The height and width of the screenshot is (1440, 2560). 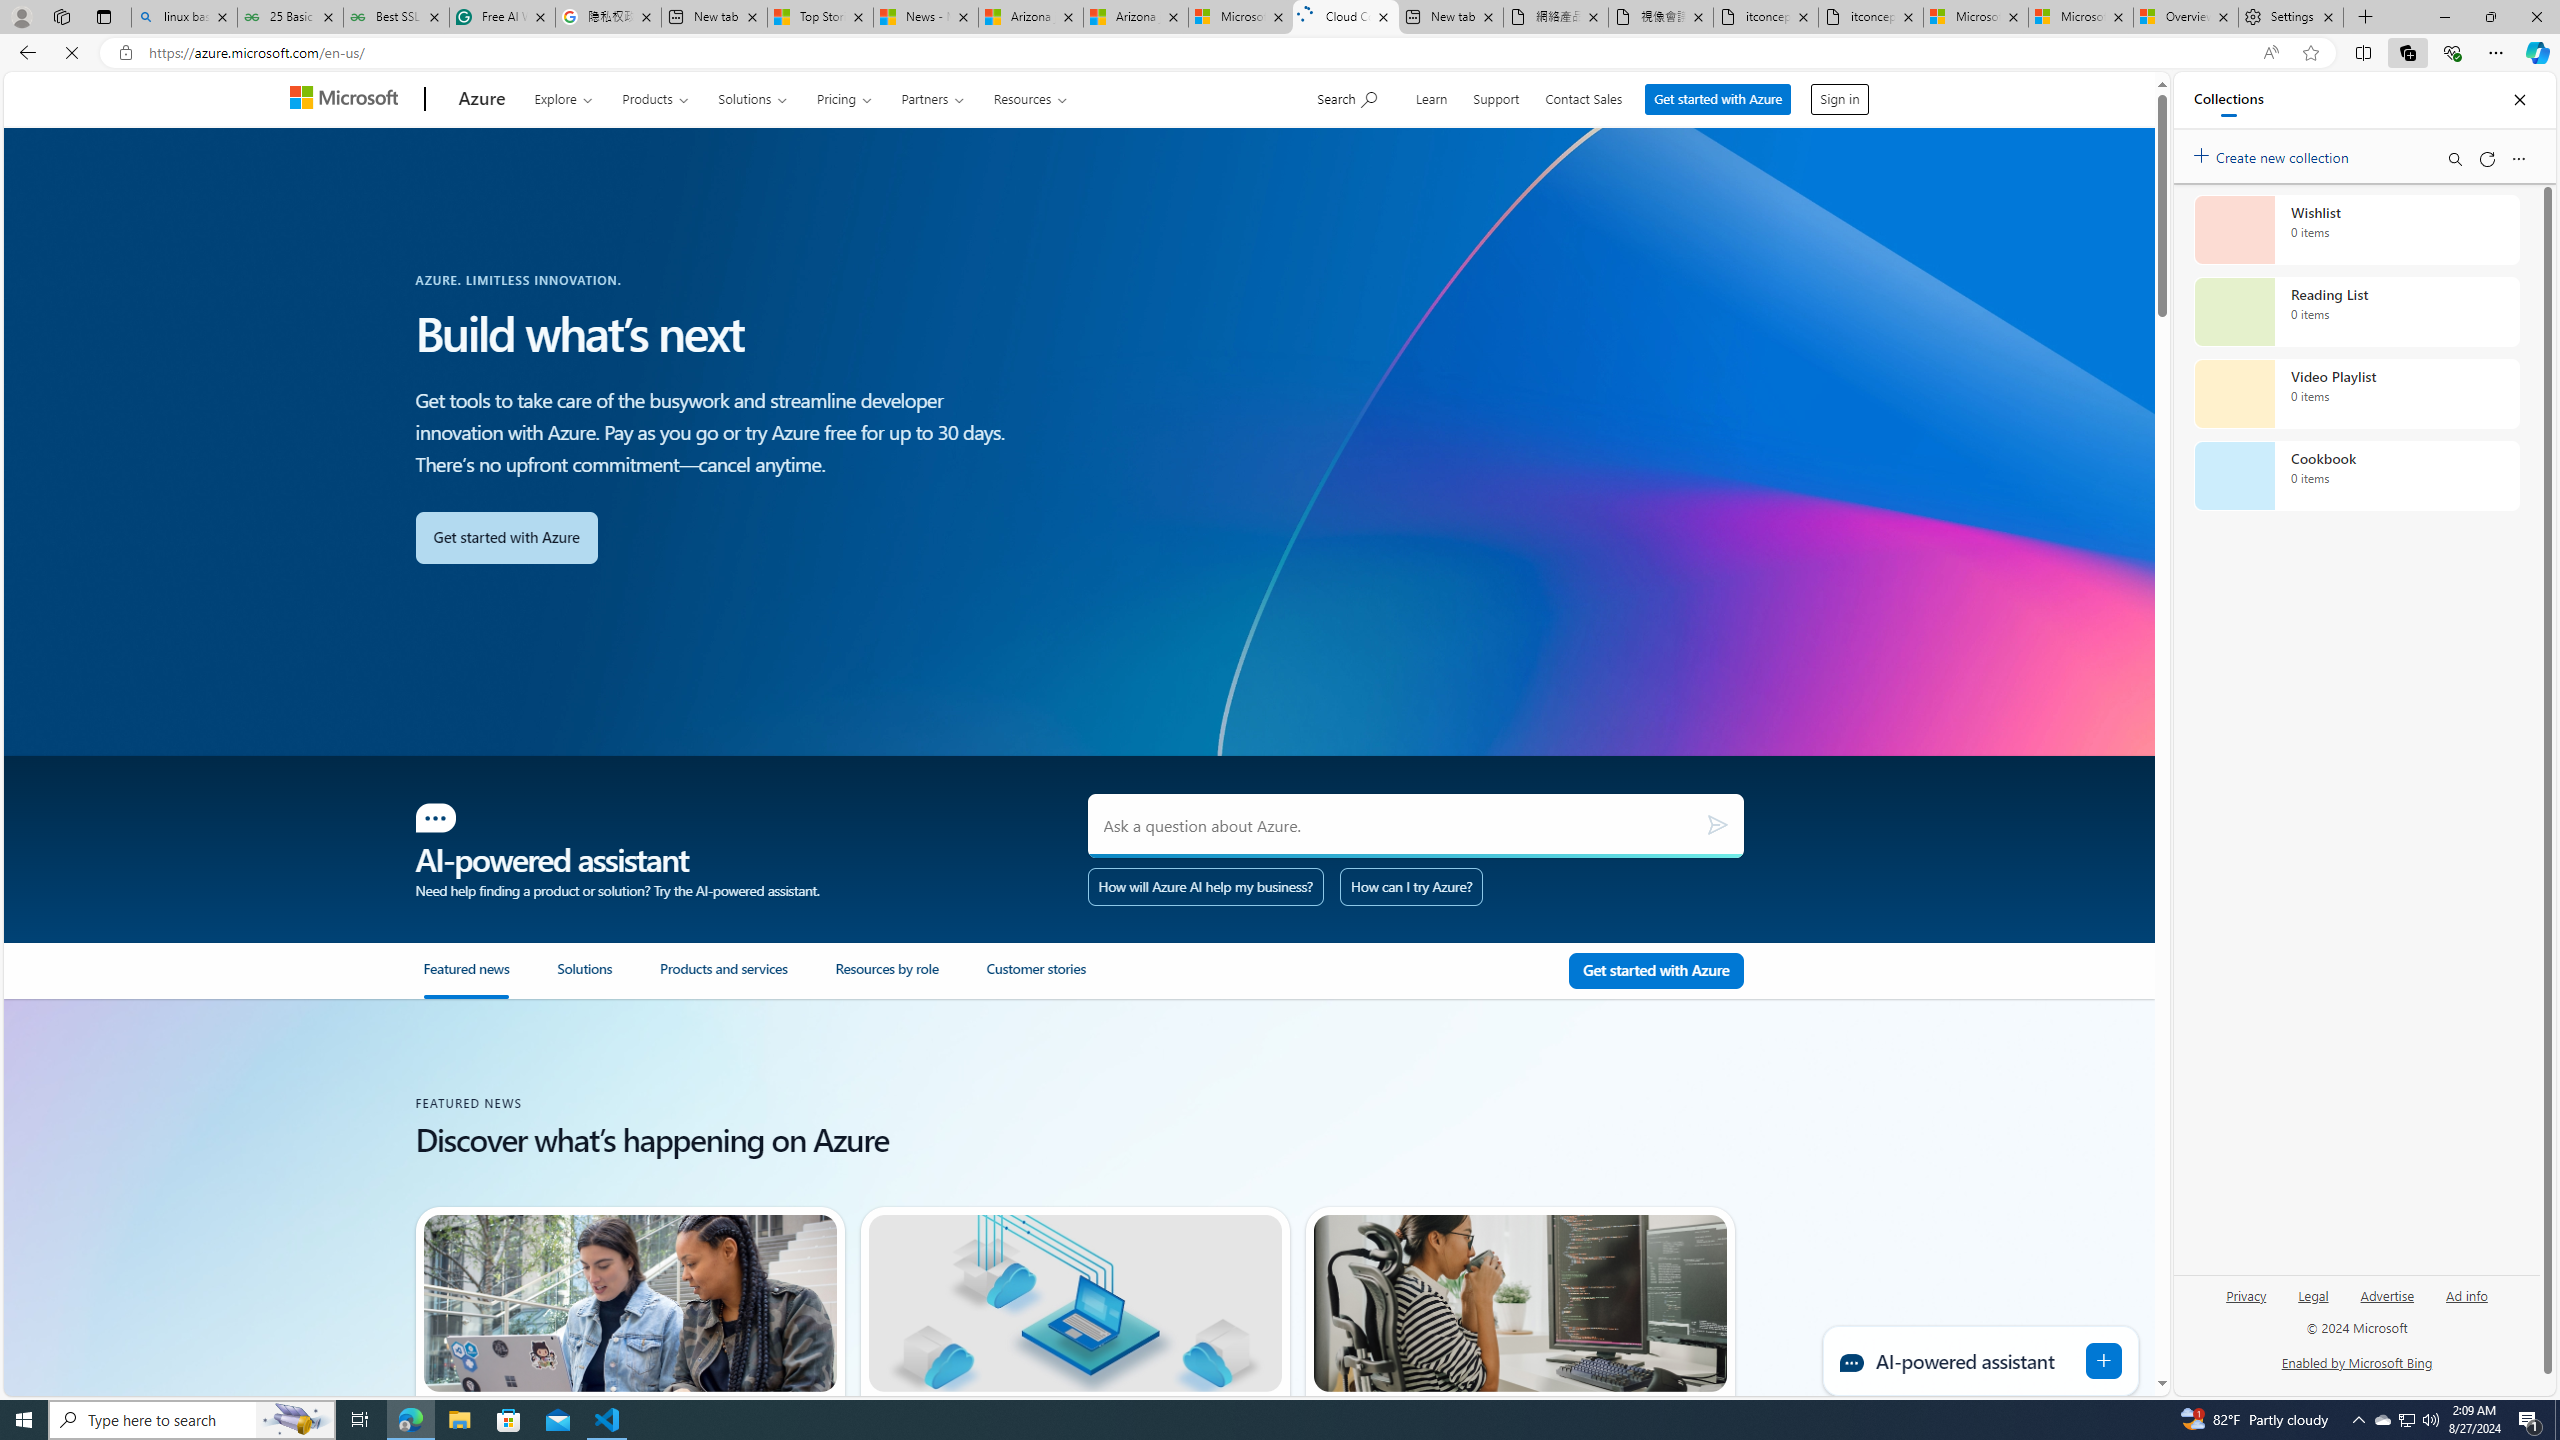 What do you see at coordinates (1434, 96) in the screenshot?
I see `Learn` at bounding box center [1434, 96].